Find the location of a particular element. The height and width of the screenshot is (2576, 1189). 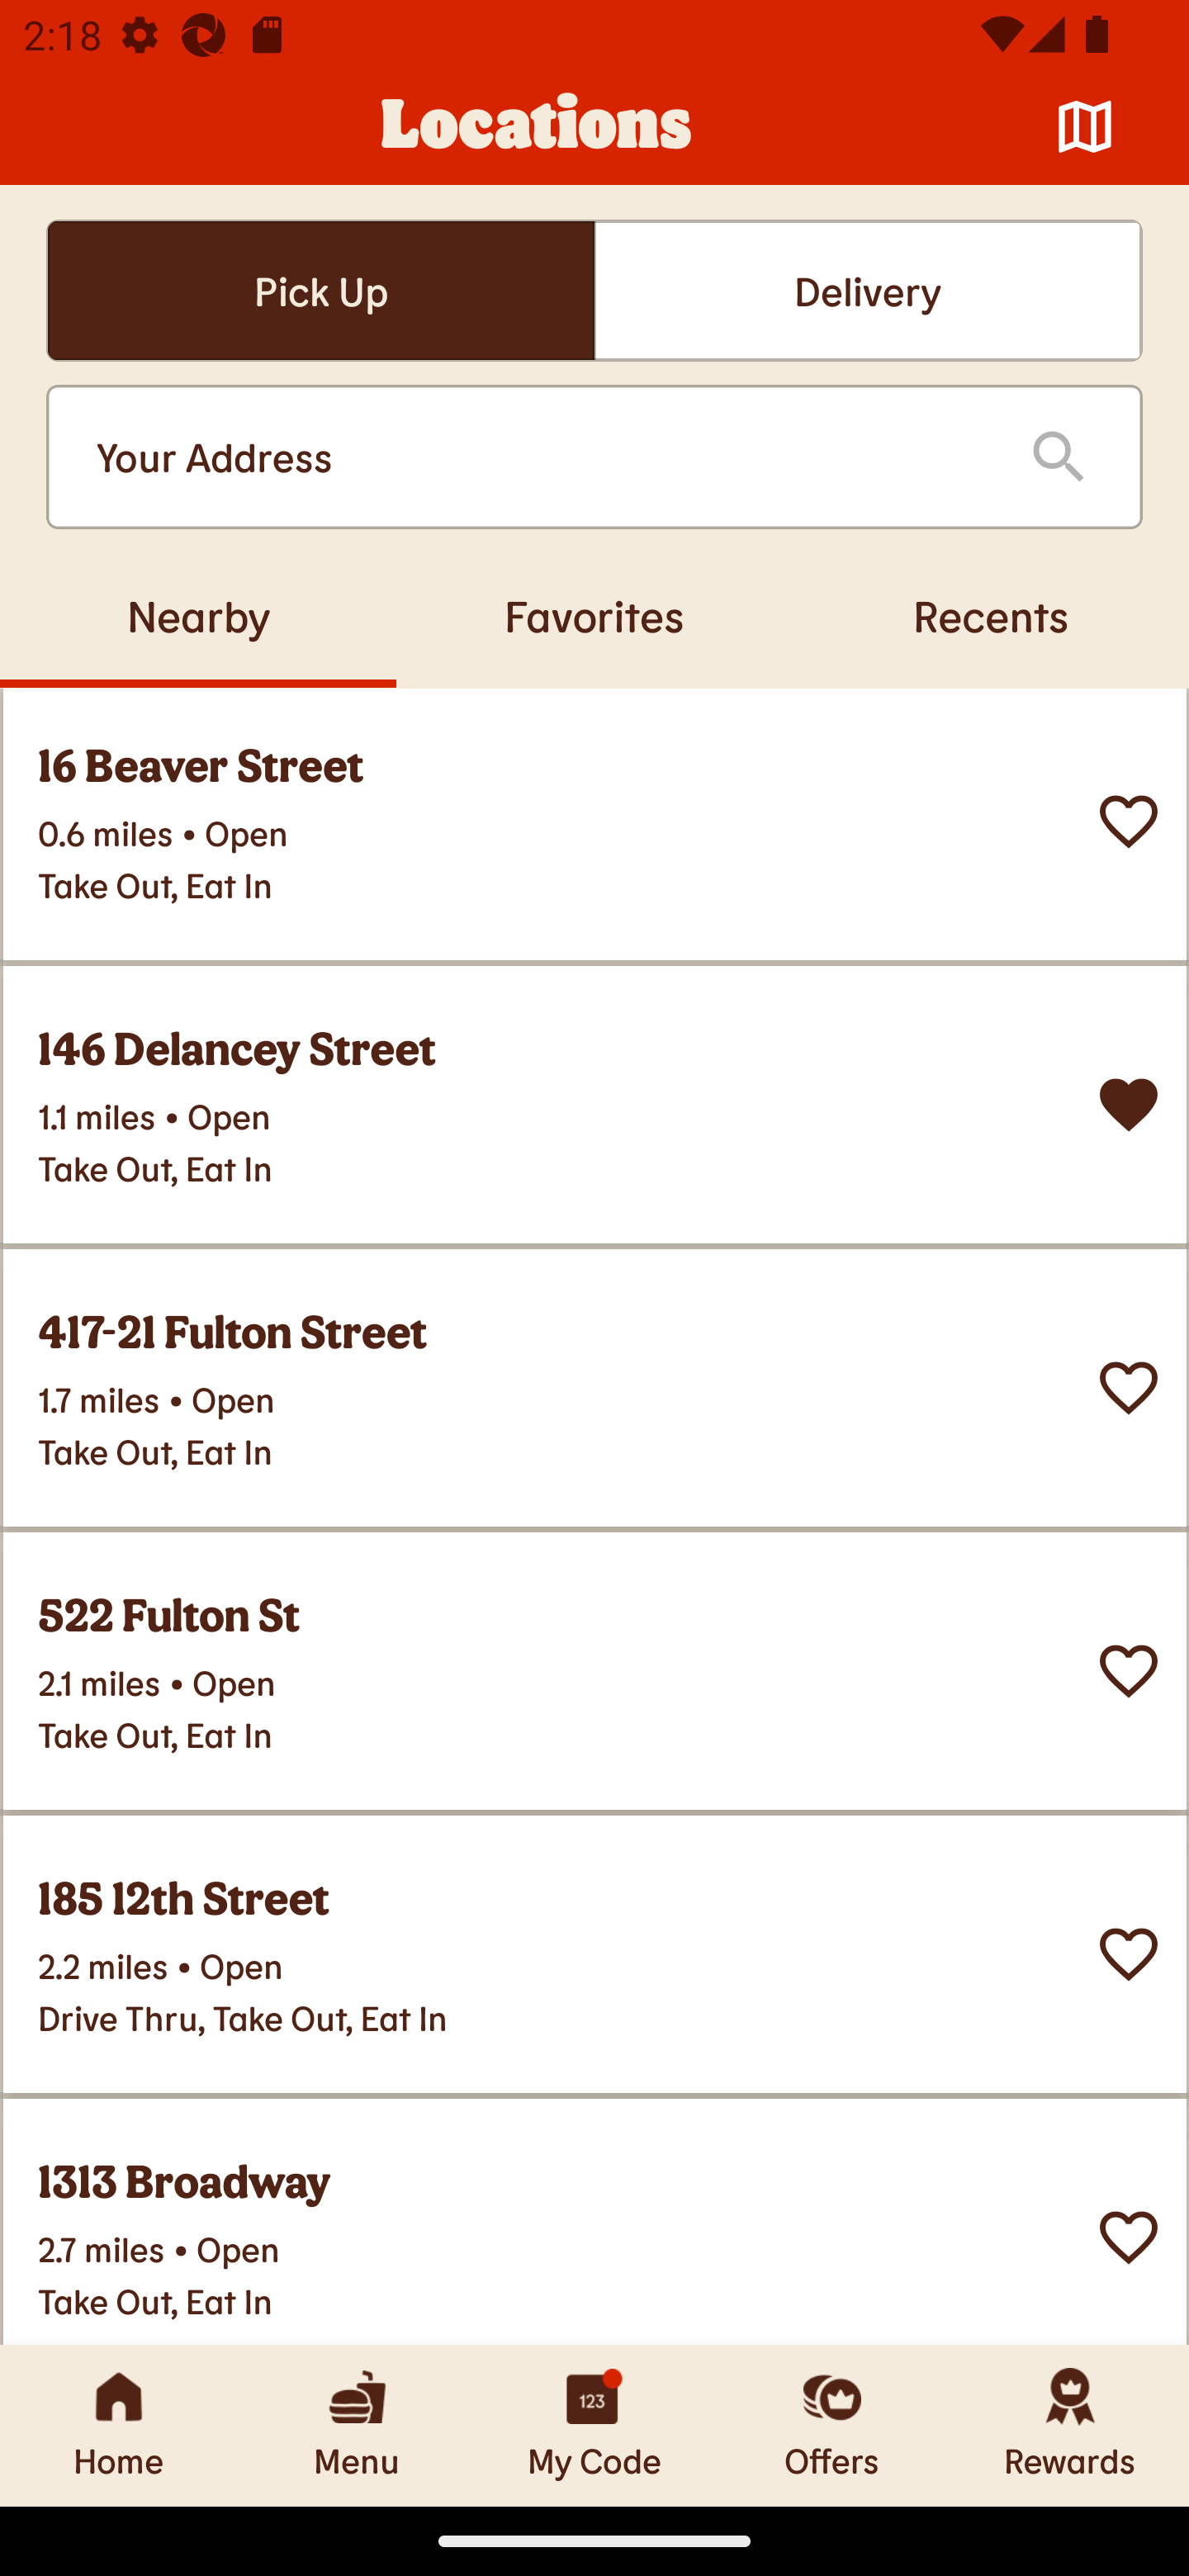

Nearby is located at coordinates (198, 615).